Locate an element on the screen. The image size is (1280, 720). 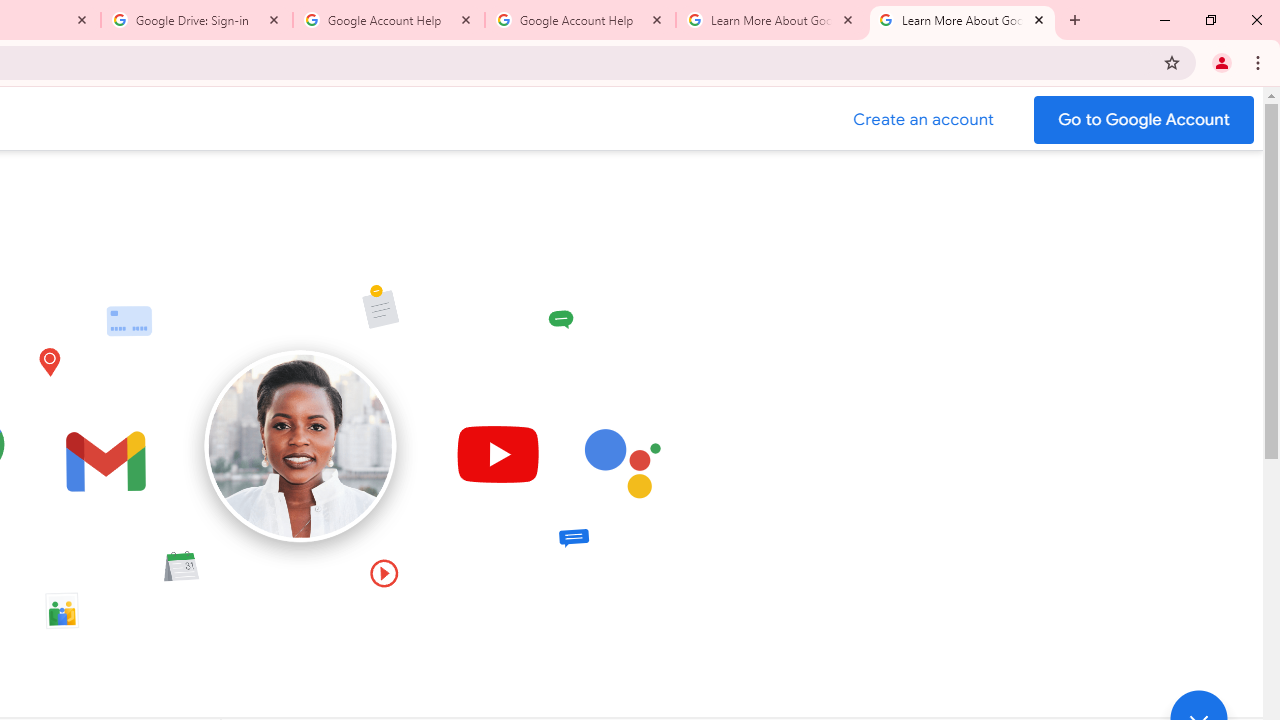
Google Drive: Sign-in is located at coordinates (197, 20).